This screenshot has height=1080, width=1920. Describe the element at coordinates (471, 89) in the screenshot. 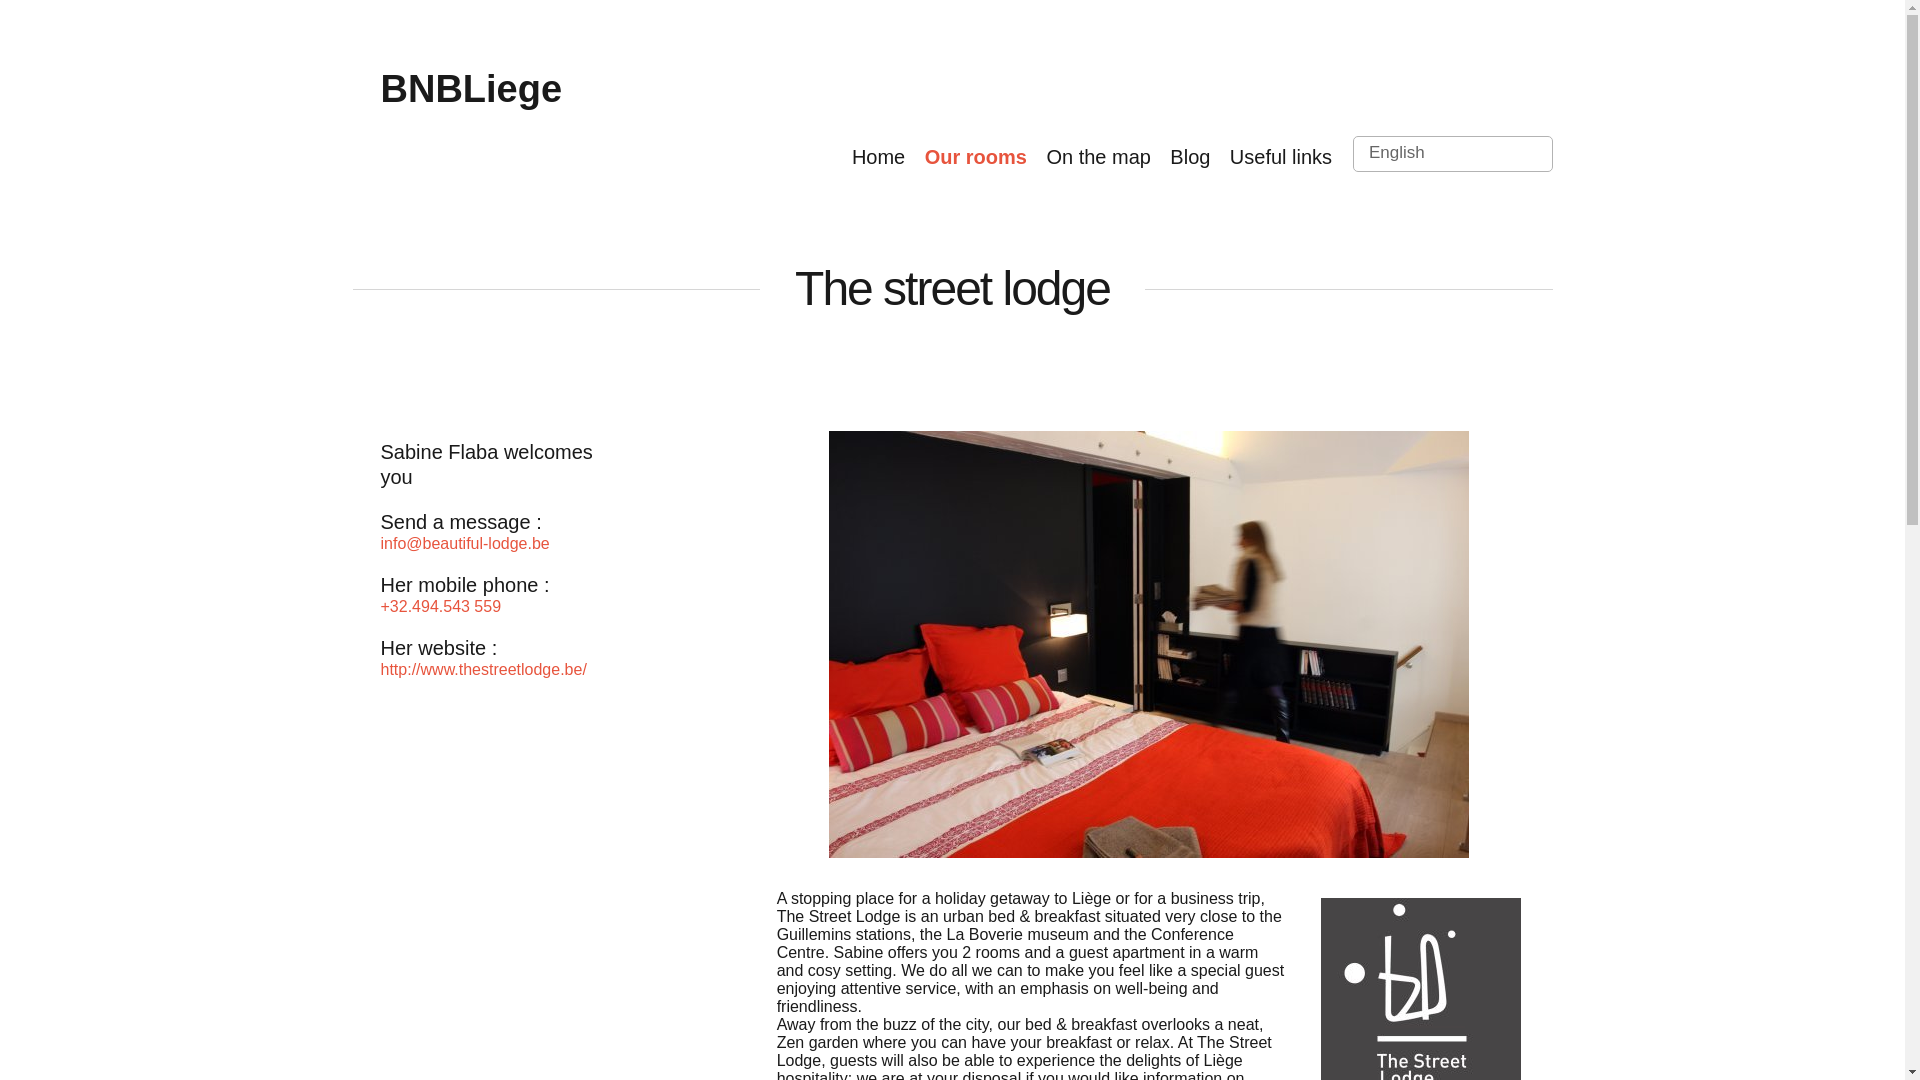

I see `BNBLiege` at that location.